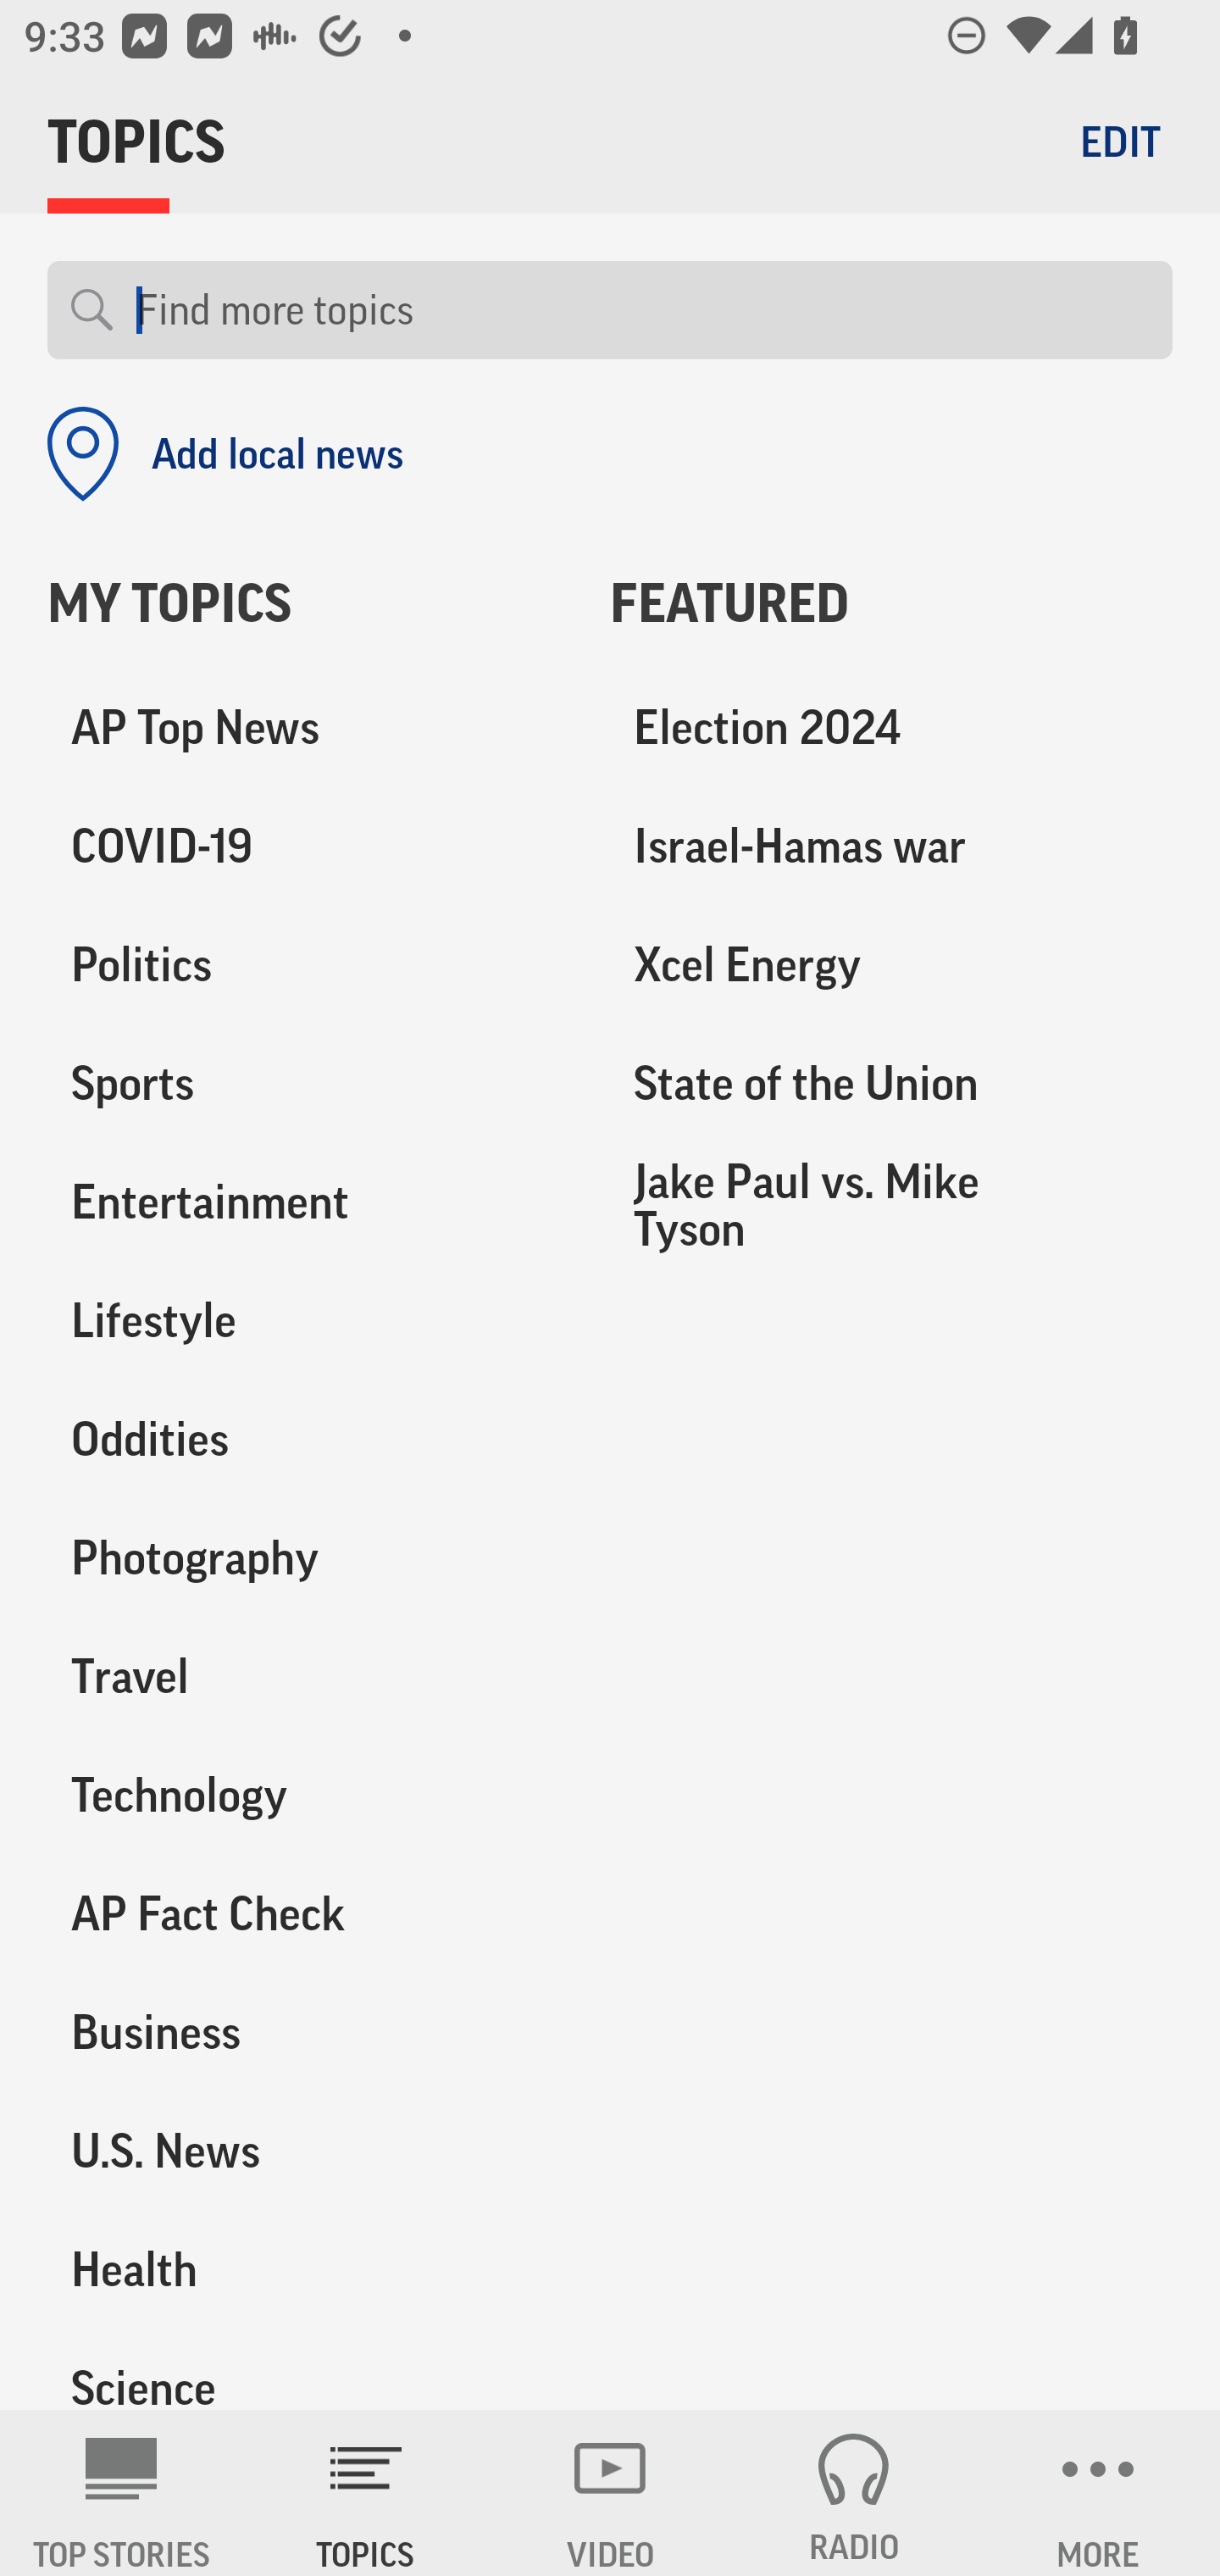 The image size is (1220, 2576). I want to click on Science, so click(305, 2369).